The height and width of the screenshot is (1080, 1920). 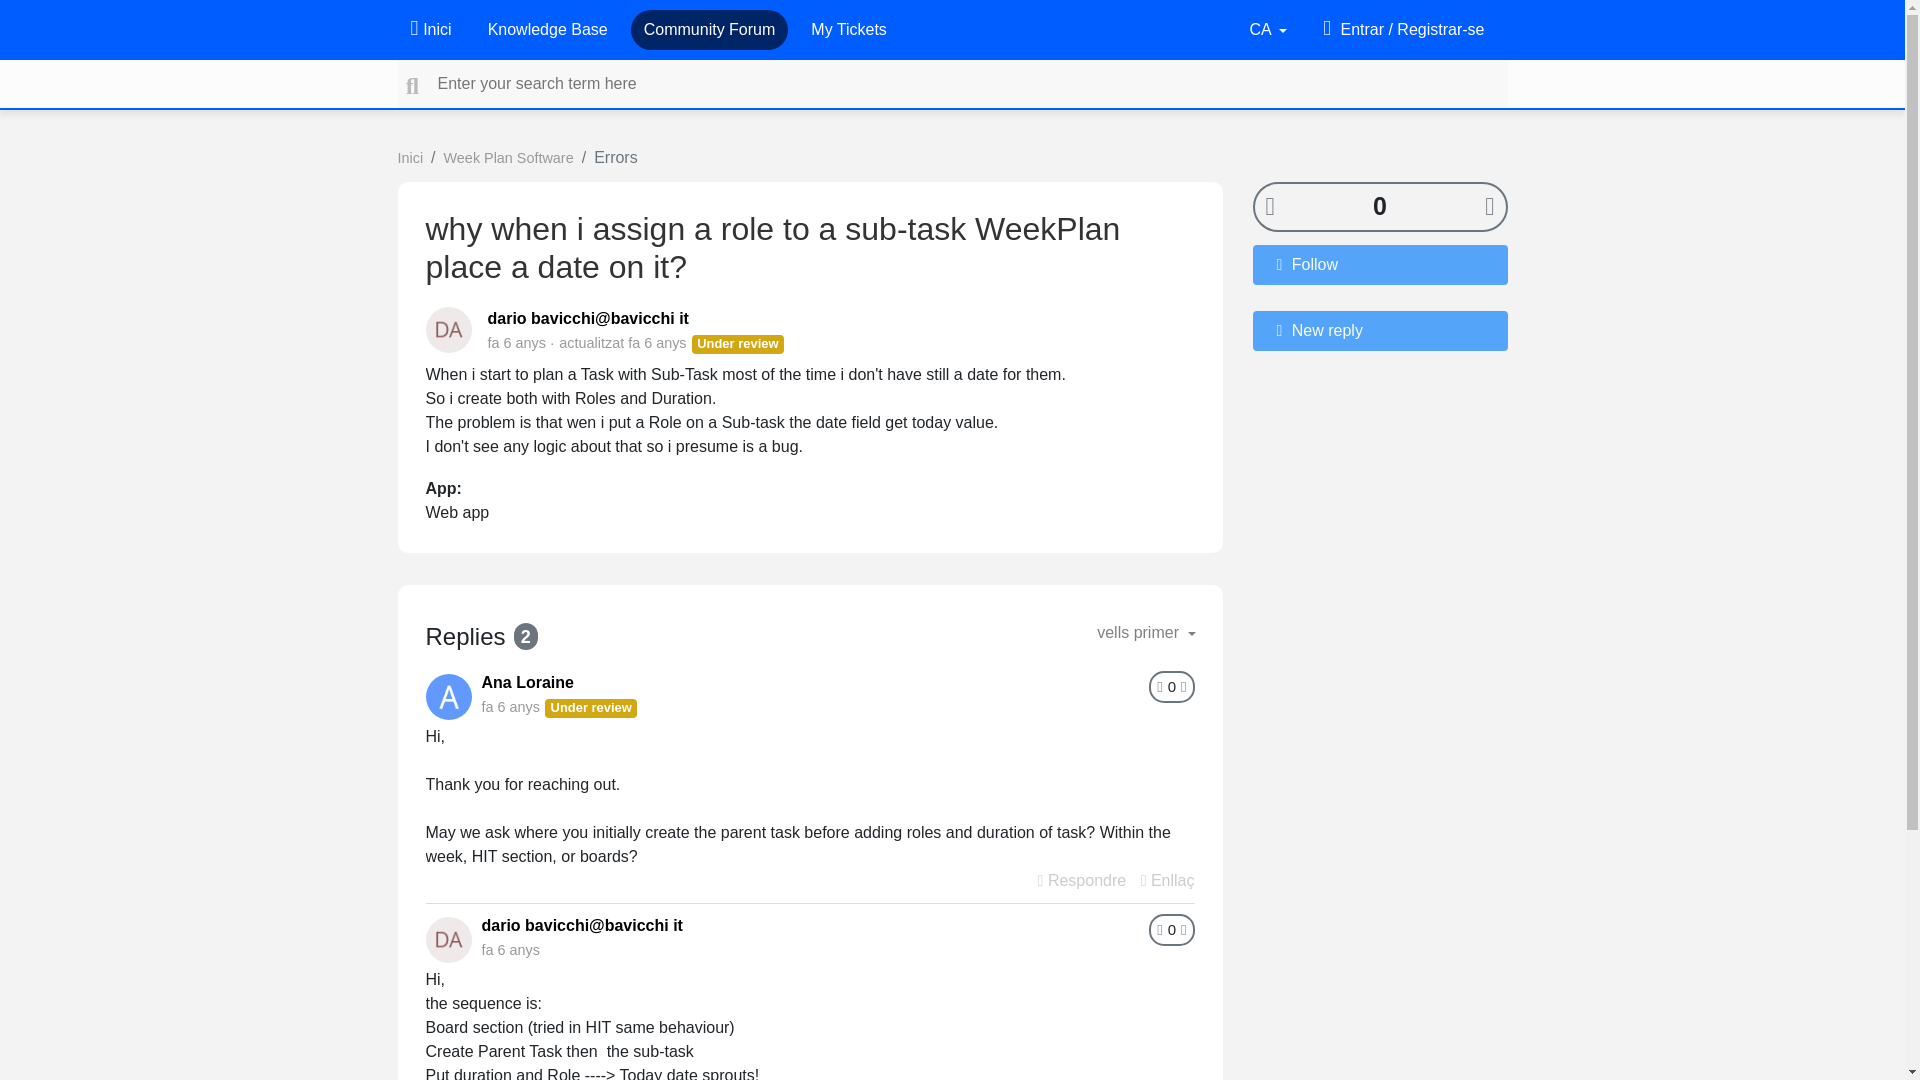 What do you see at coordinates (410, 158) in the screenshot?
I see `Inici` at bounding box center [410, 158].